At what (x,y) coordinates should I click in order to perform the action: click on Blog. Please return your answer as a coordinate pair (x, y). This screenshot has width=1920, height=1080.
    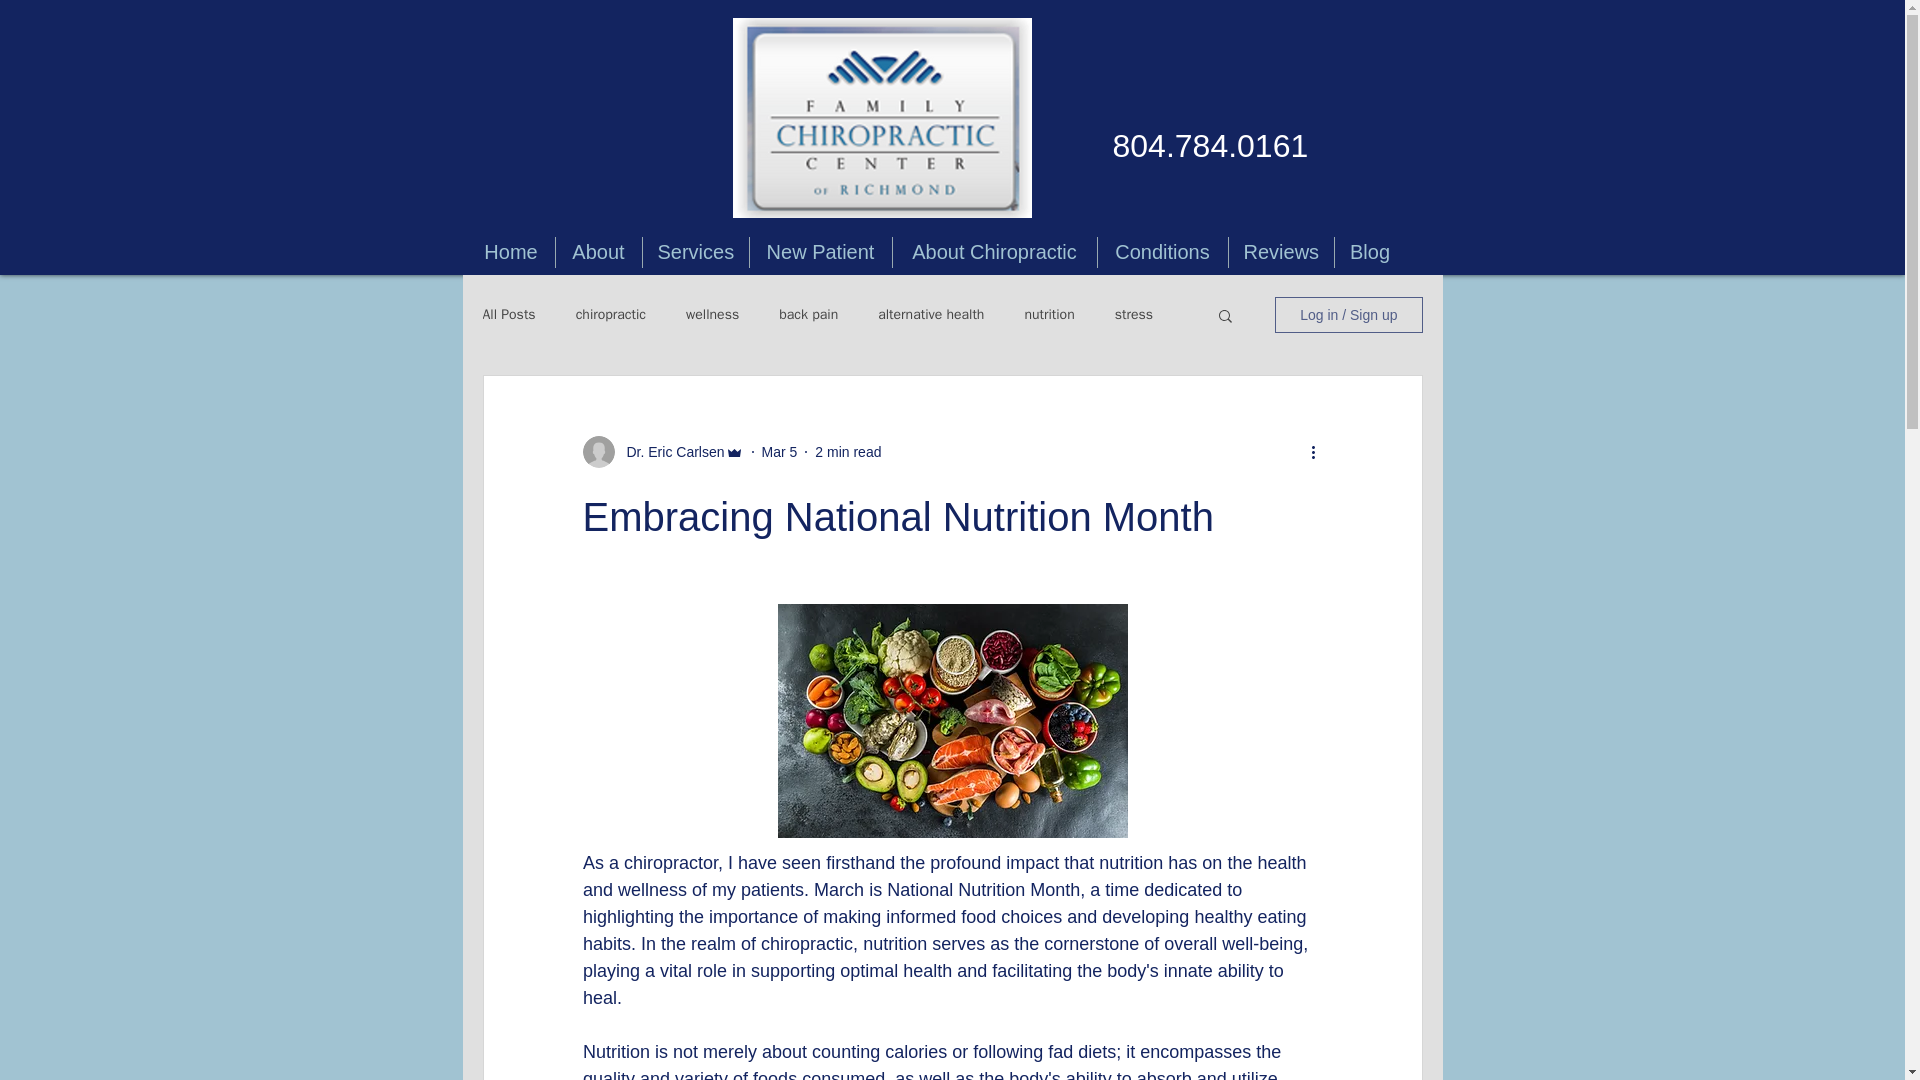
    Looking at the image, I should click on (1370, 252).